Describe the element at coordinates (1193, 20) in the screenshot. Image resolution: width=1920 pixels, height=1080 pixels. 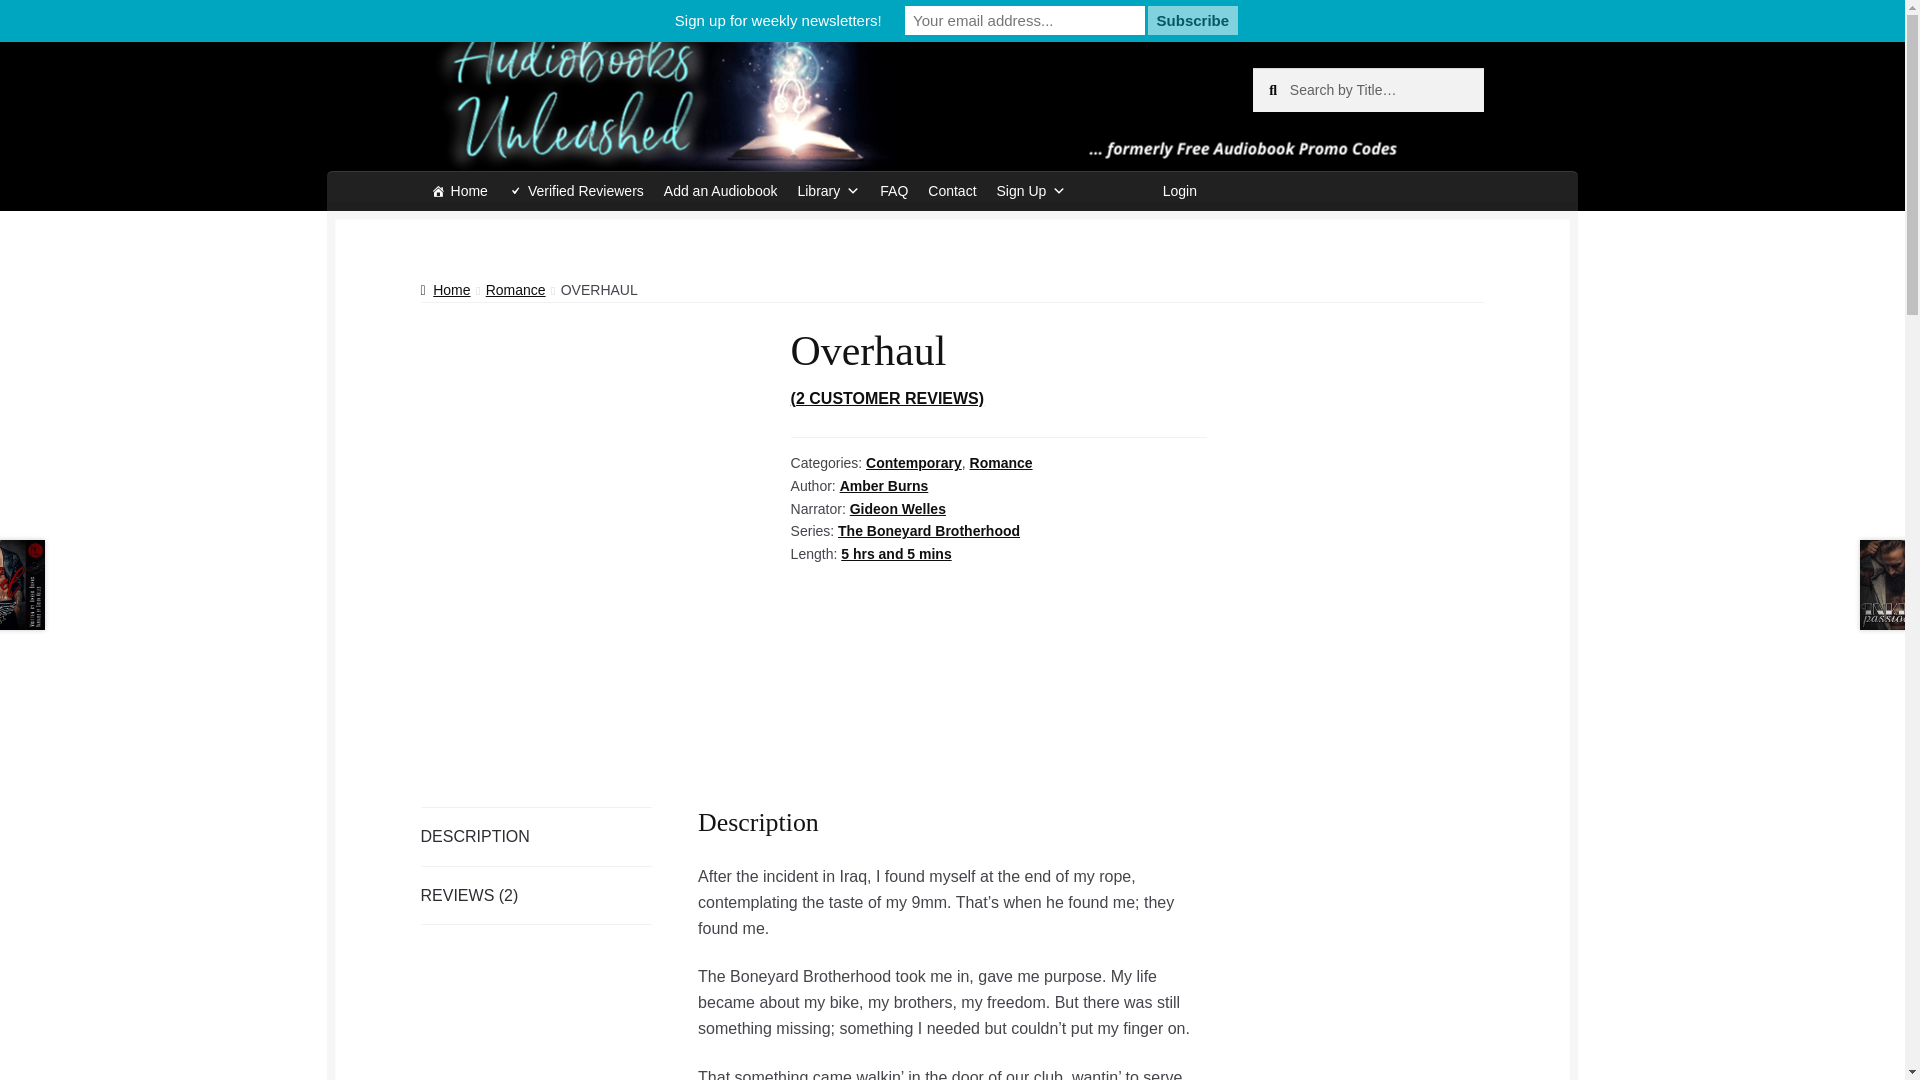
I see `Subscribe` at that location.